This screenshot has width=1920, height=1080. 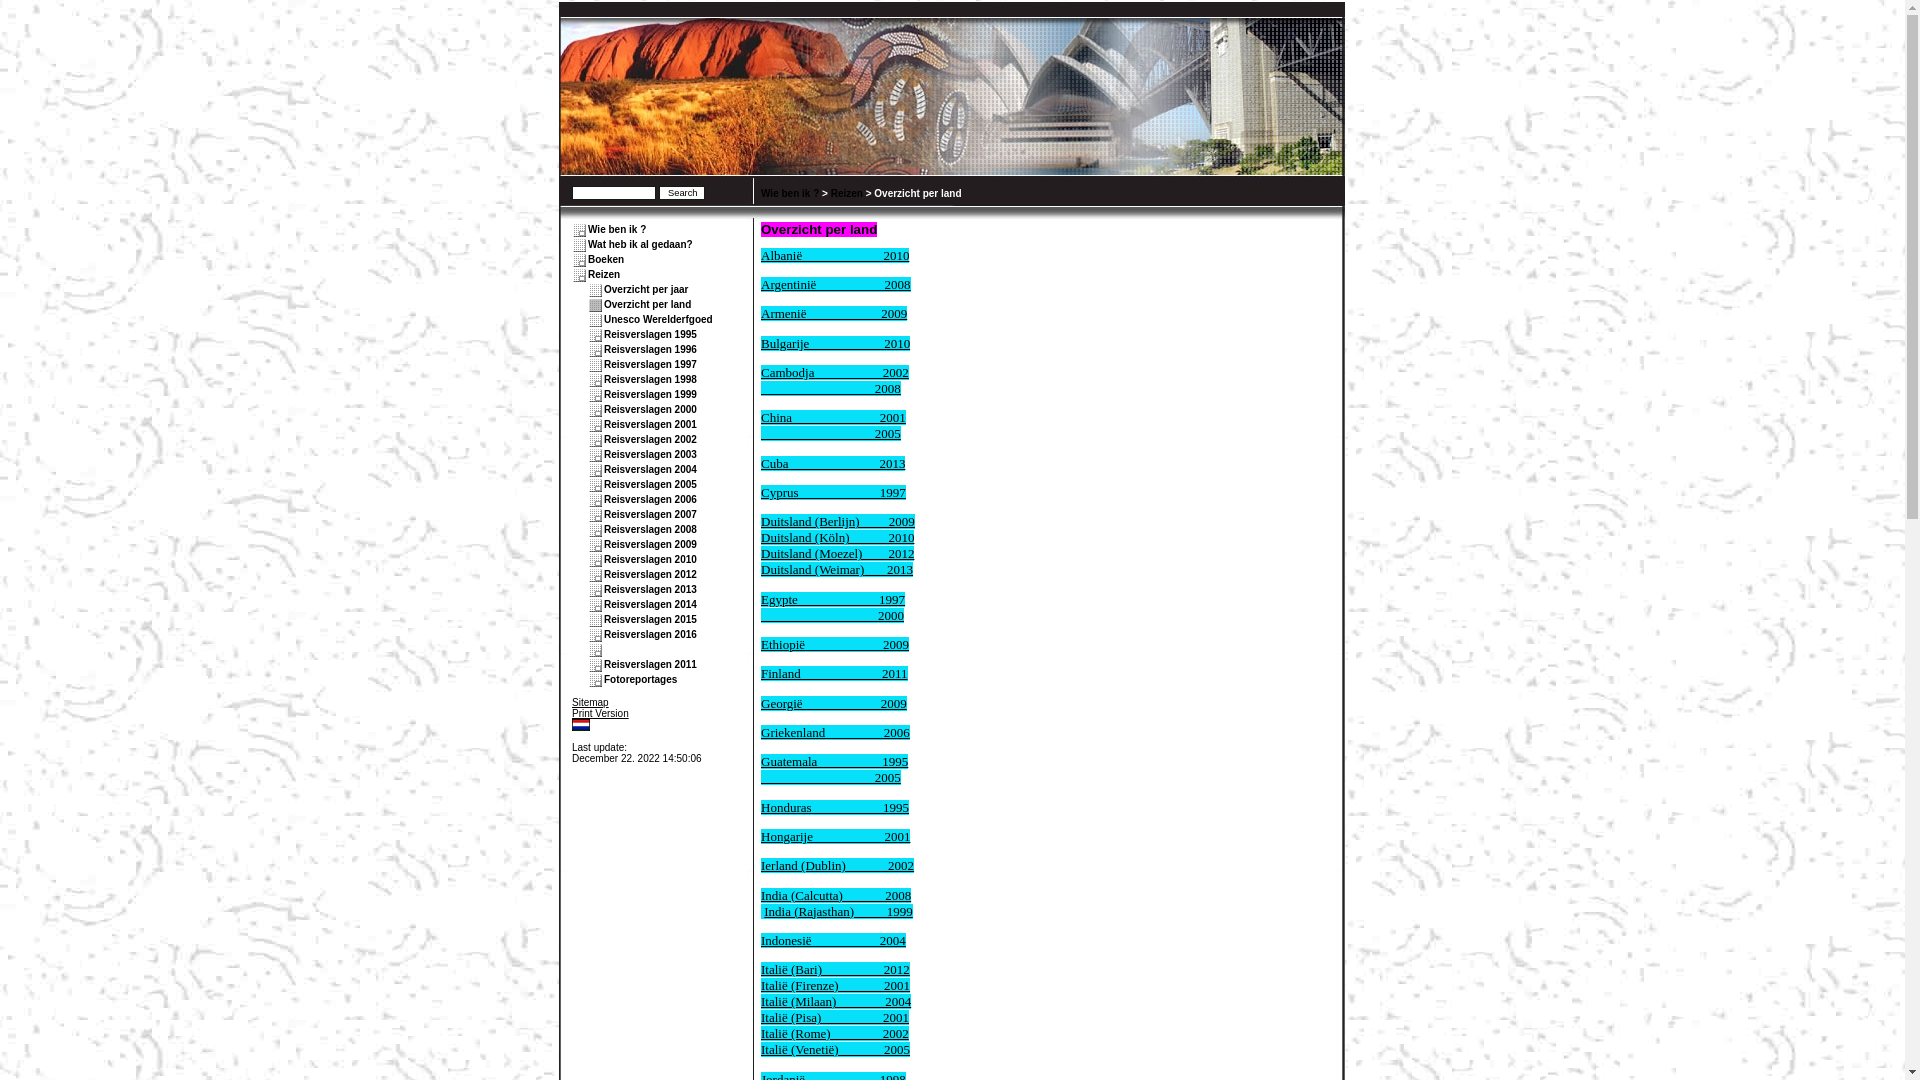 What do you see at coordinates (835, 808) in the screenshot?
I see `Honduras                      1995` at bounding box center [835, 808].